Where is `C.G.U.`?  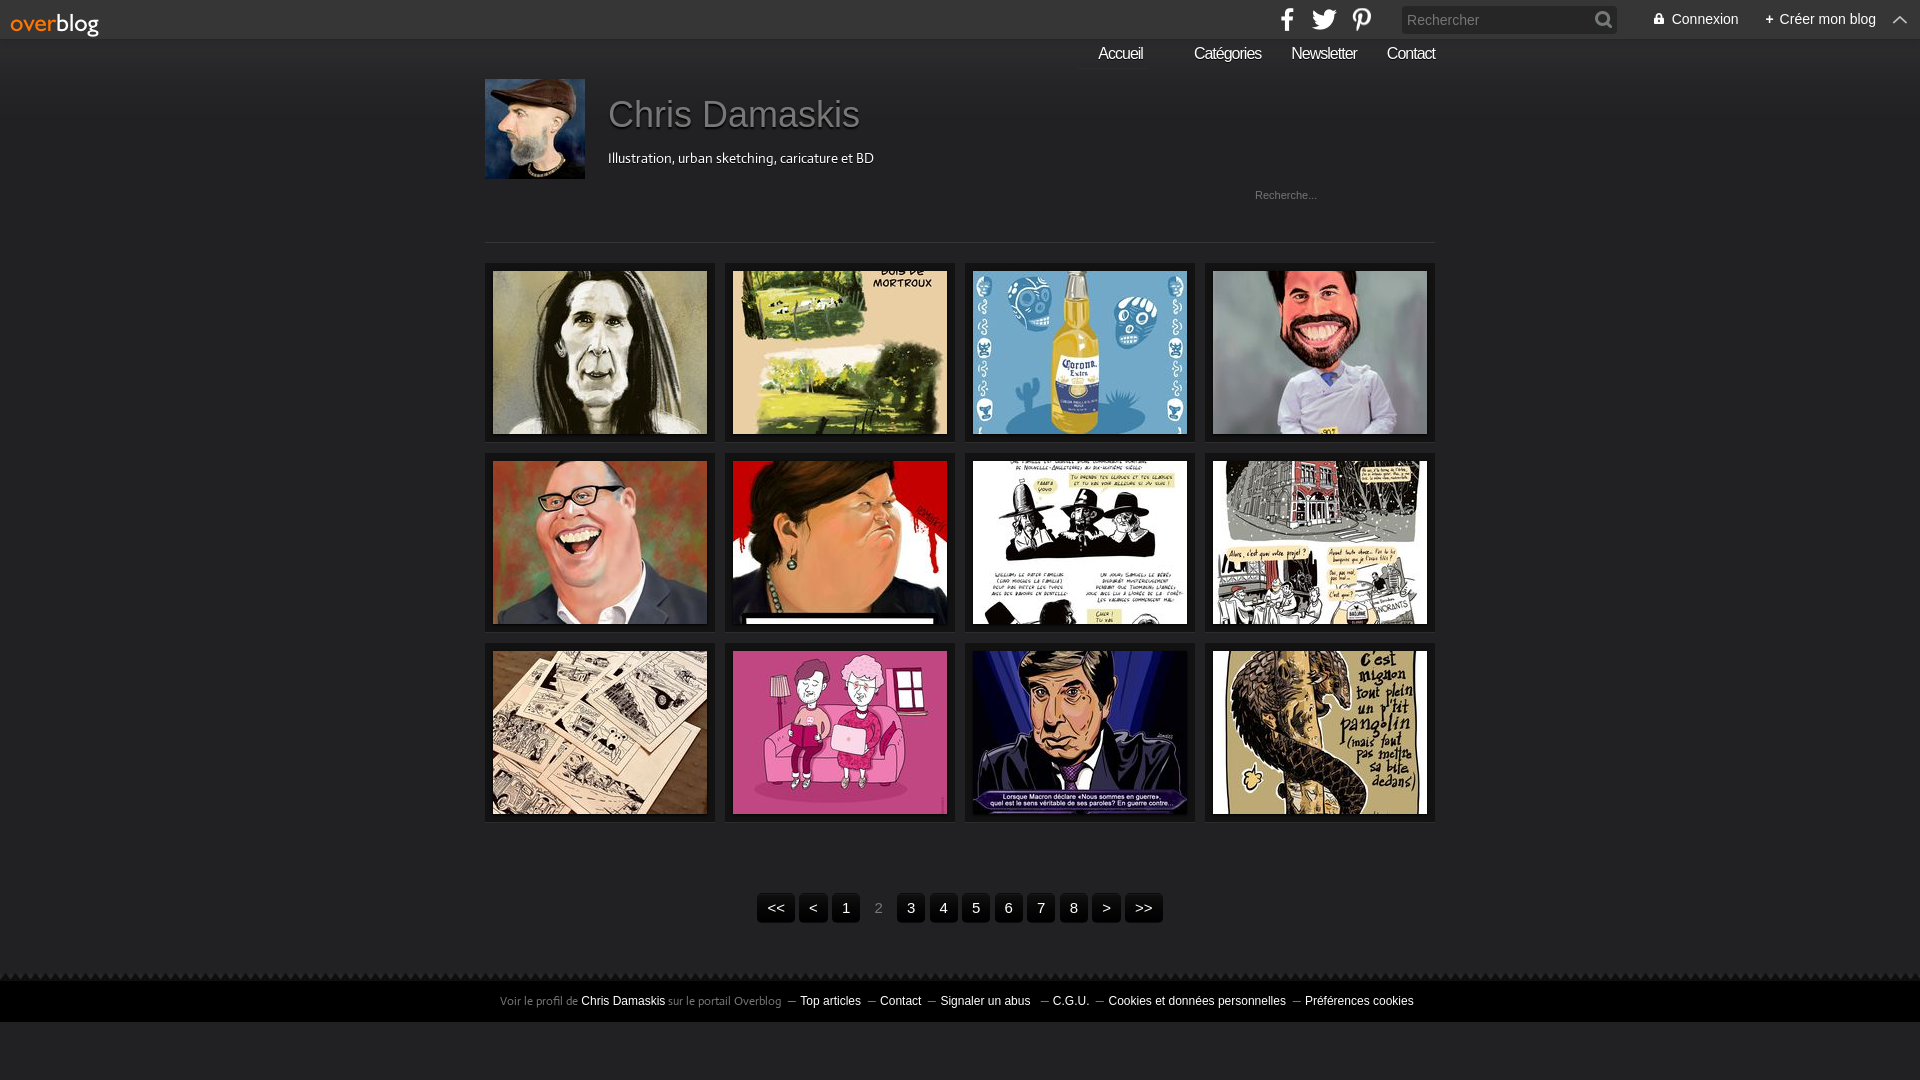 C.G.U. is located at coordinates (1072, 1001).